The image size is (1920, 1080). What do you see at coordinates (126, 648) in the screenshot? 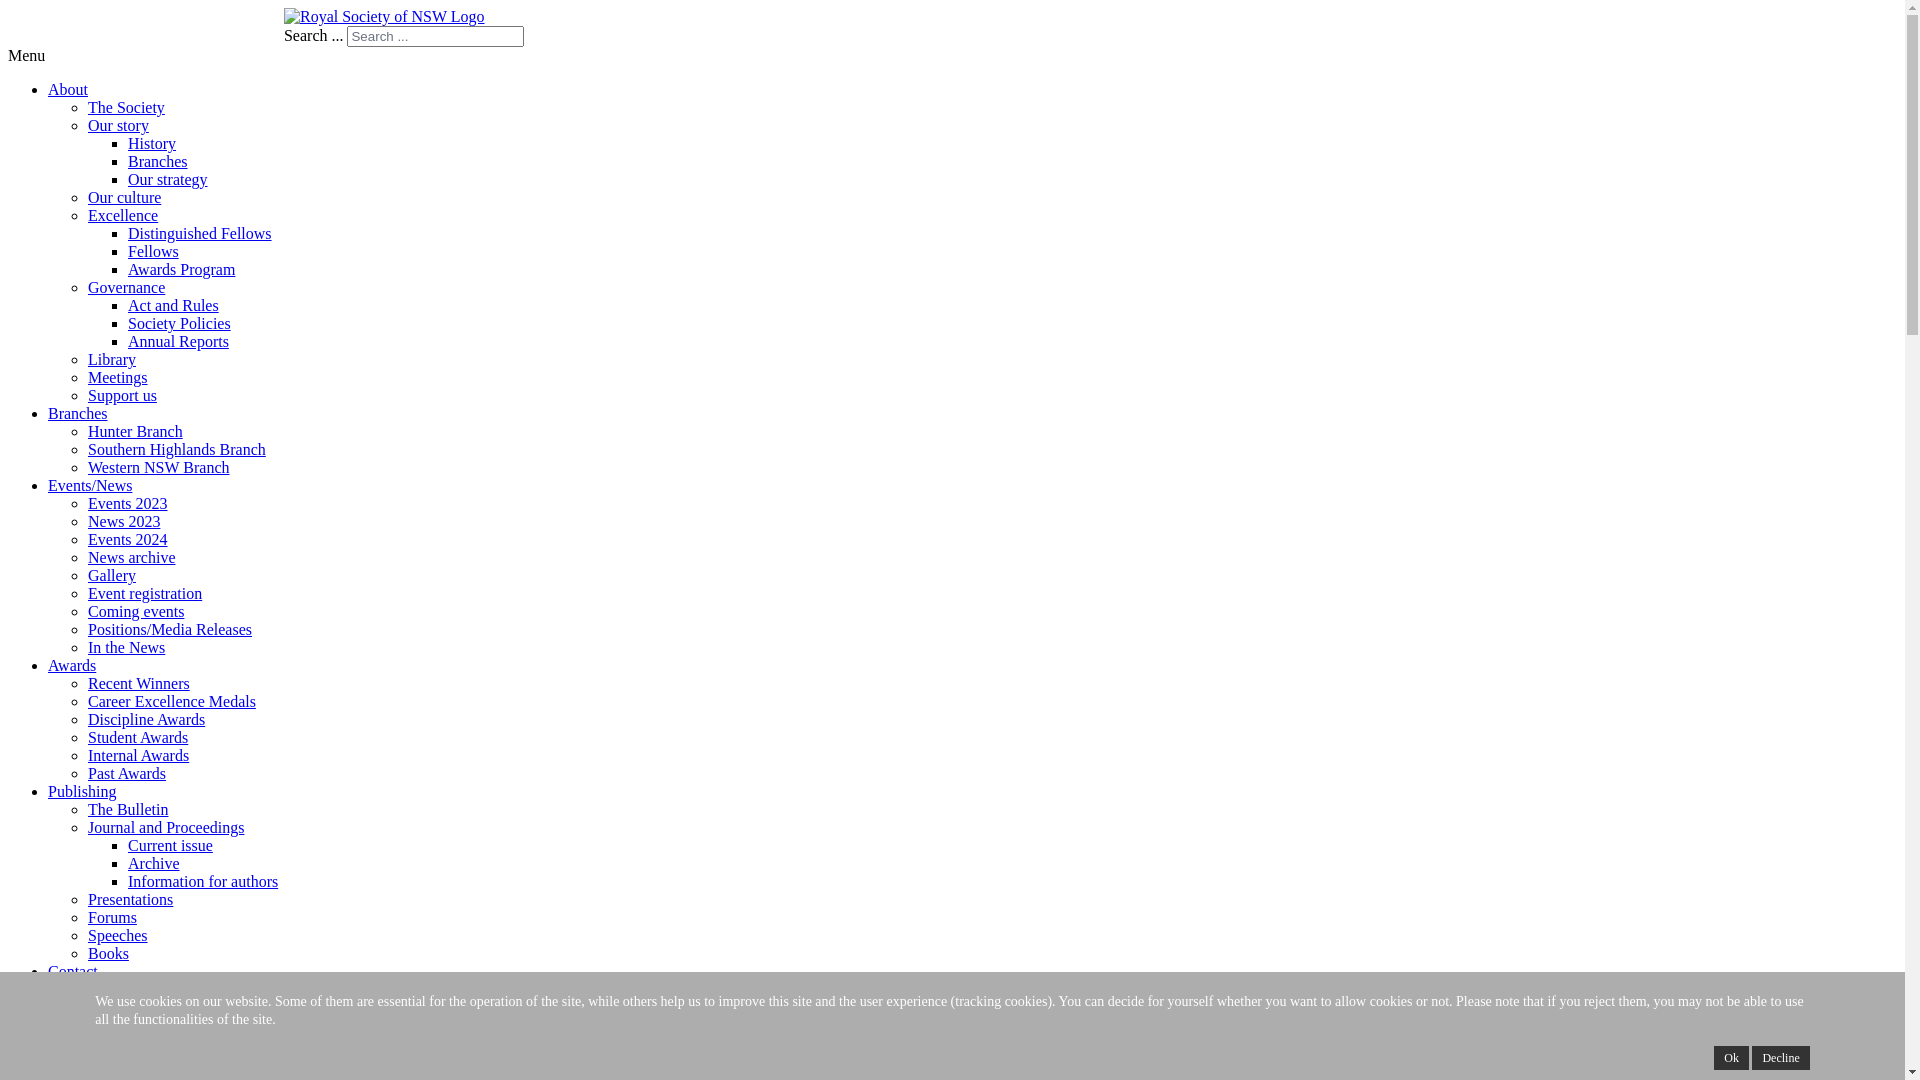
I see `In the News` at bounding box center [126, 648].